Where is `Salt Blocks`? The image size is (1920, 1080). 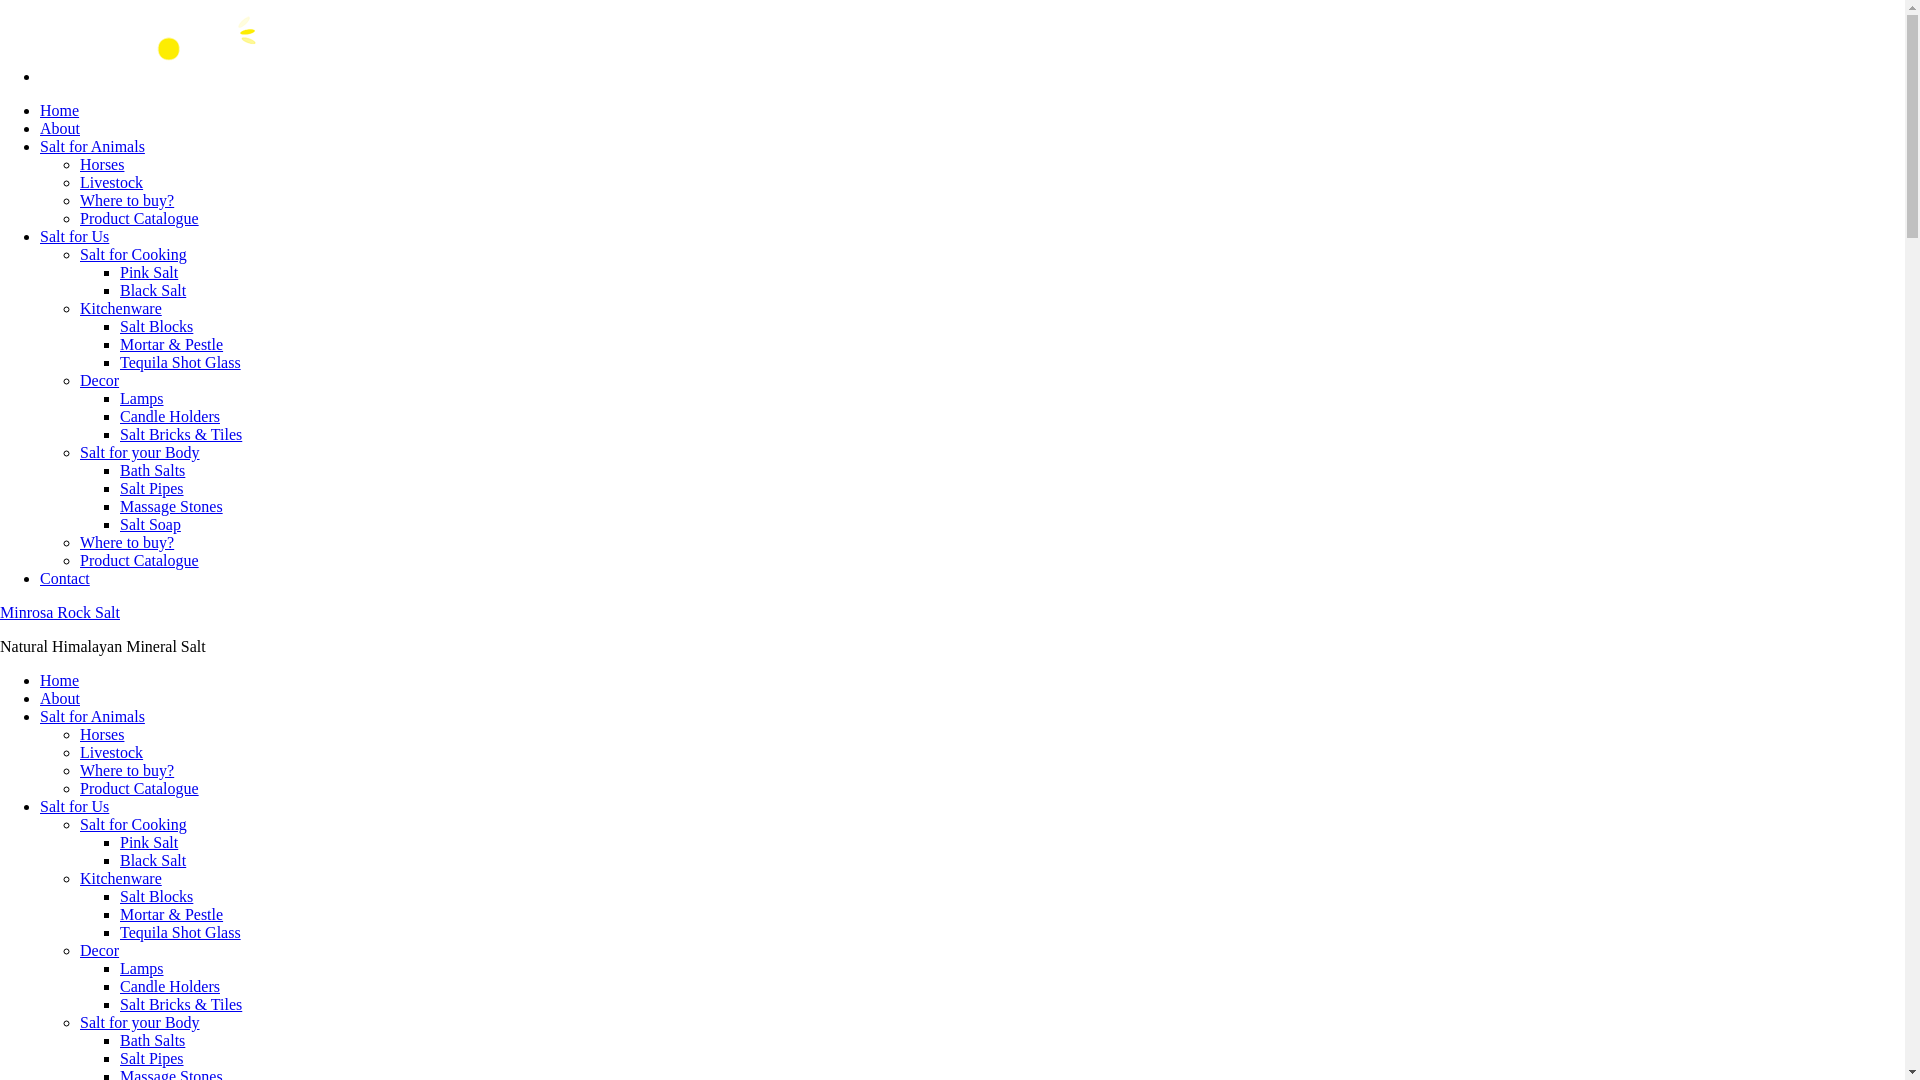 Salt Blocks is located at coordinates (156, 896).